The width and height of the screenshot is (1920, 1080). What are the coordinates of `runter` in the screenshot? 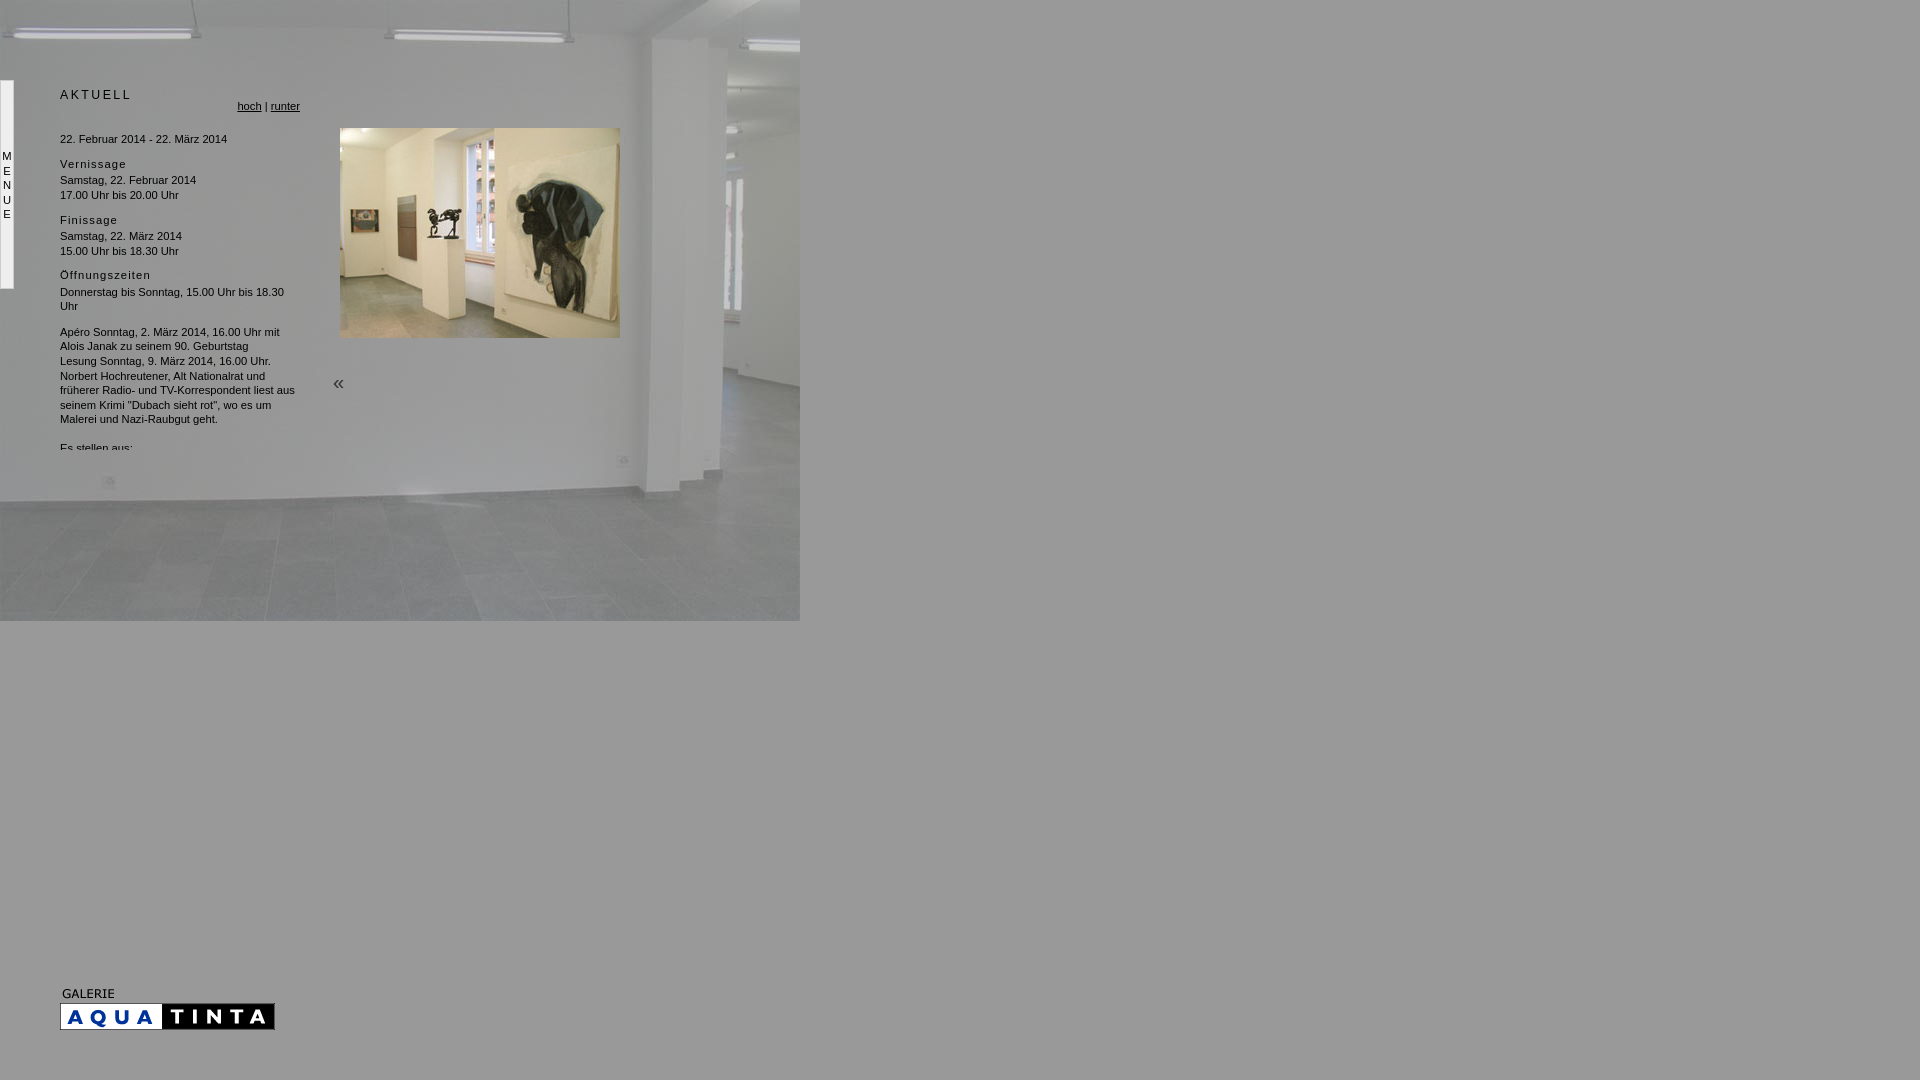 It's located at (286, 106).